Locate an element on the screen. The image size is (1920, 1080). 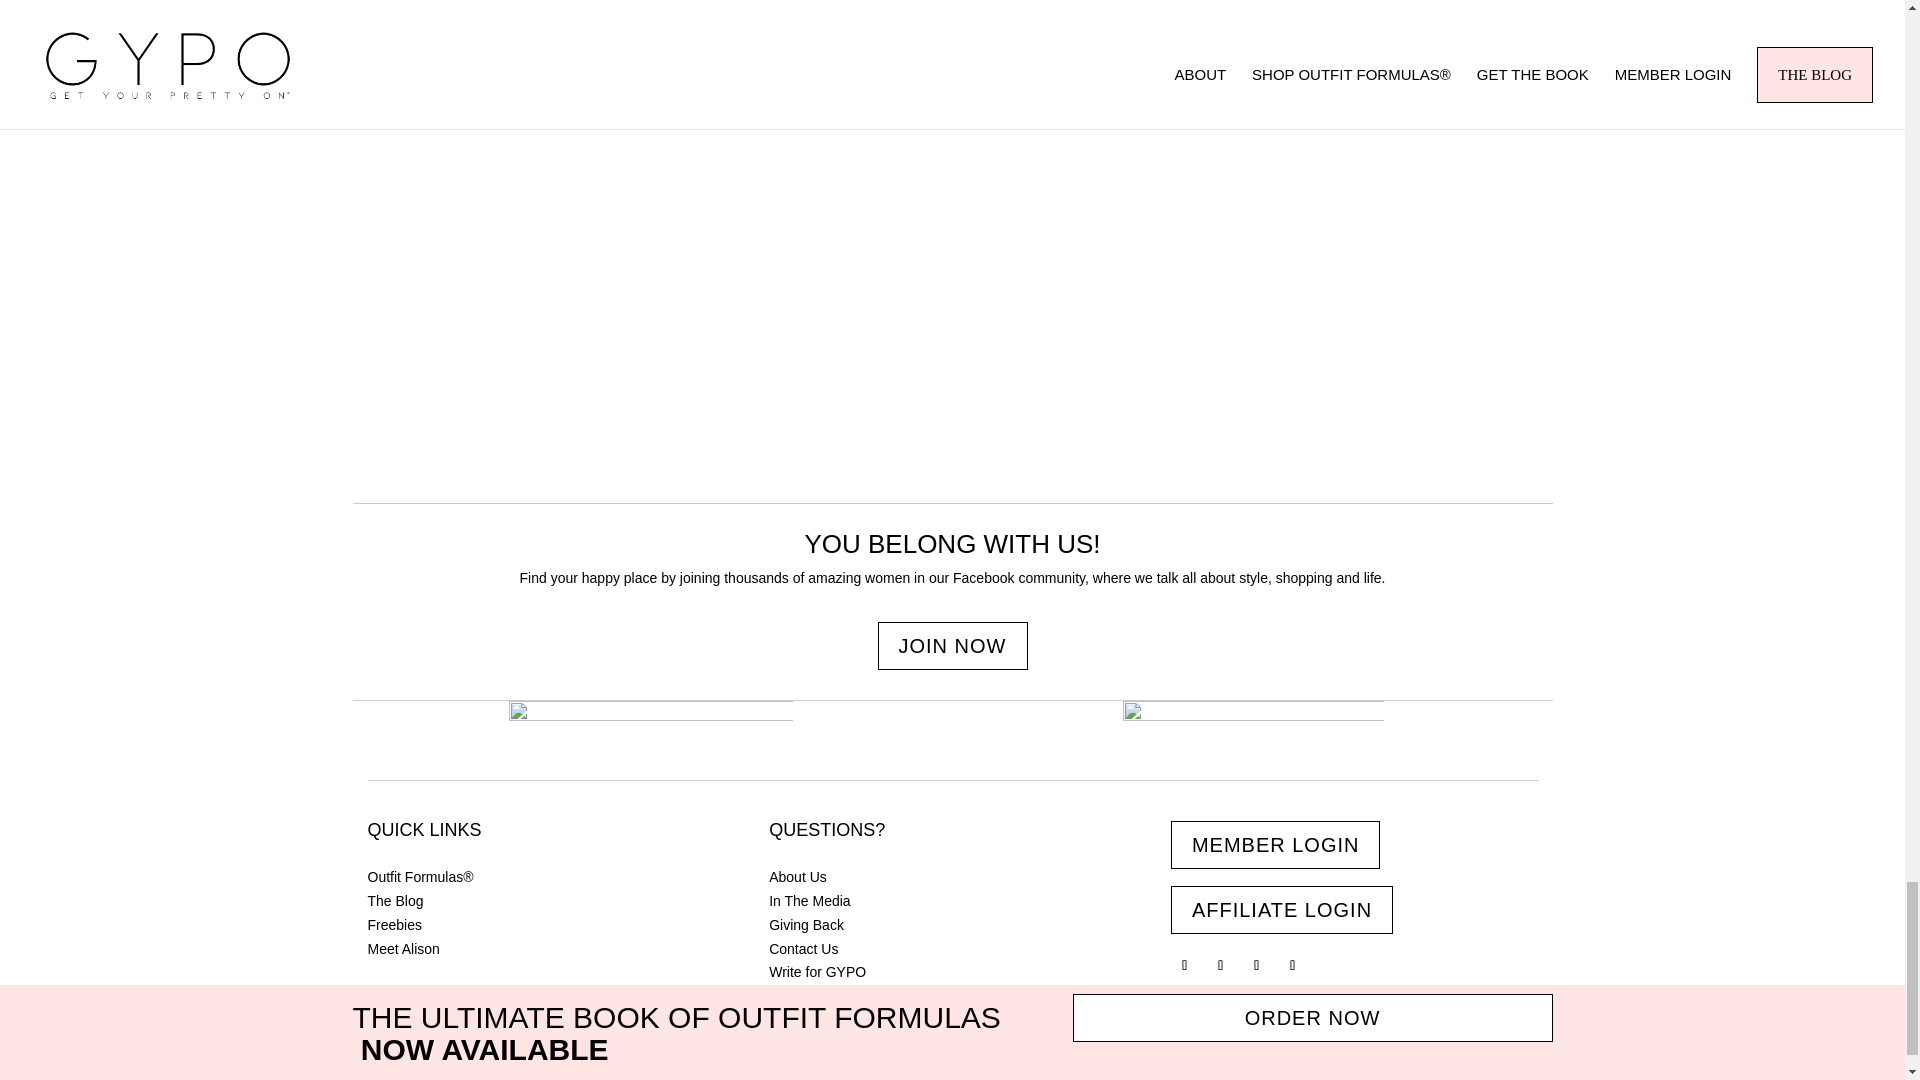
Follow on Facebook is located at coordinates (1184, 965).